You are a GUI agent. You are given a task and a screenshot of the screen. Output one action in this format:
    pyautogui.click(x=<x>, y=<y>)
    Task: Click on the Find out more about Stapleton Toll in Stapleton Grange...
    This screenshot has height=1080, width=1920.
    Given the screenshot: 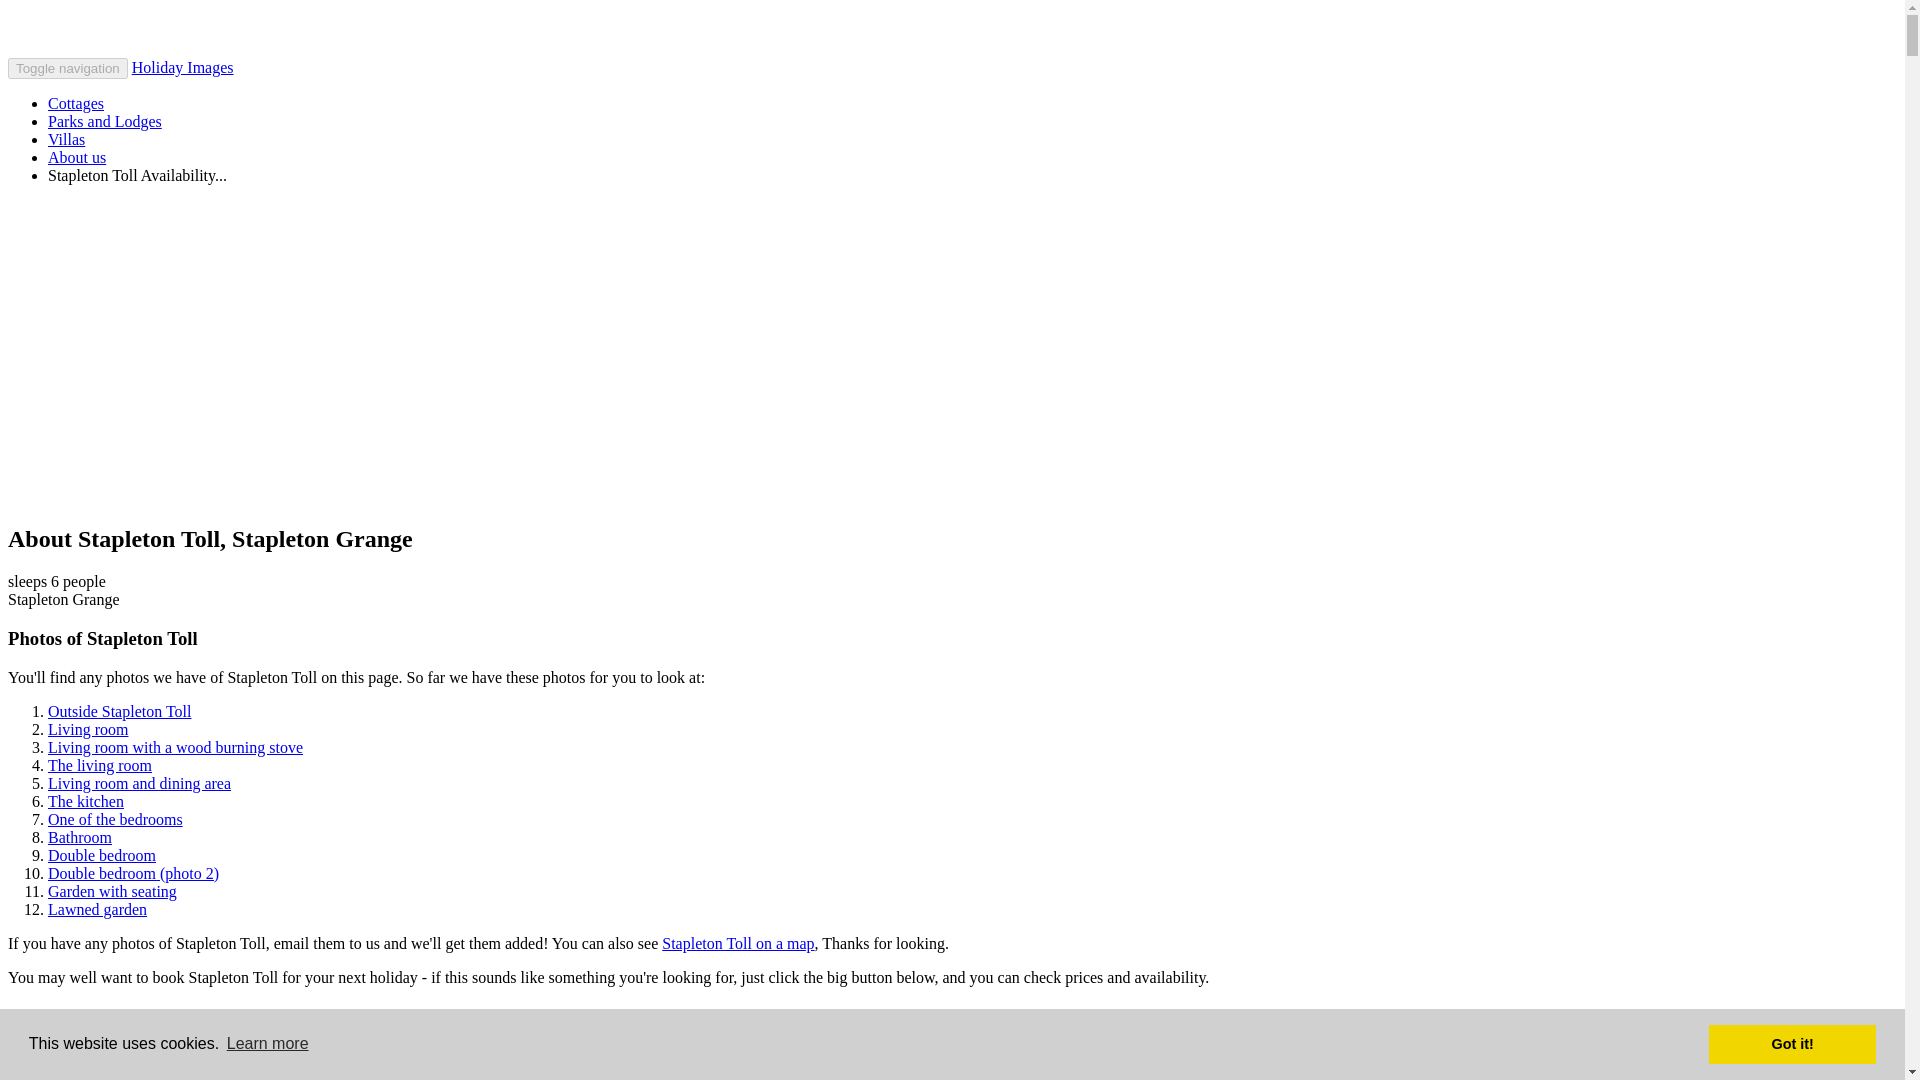 What is the action you would take?
    pyautogui.click(x=192, y=1045)
    